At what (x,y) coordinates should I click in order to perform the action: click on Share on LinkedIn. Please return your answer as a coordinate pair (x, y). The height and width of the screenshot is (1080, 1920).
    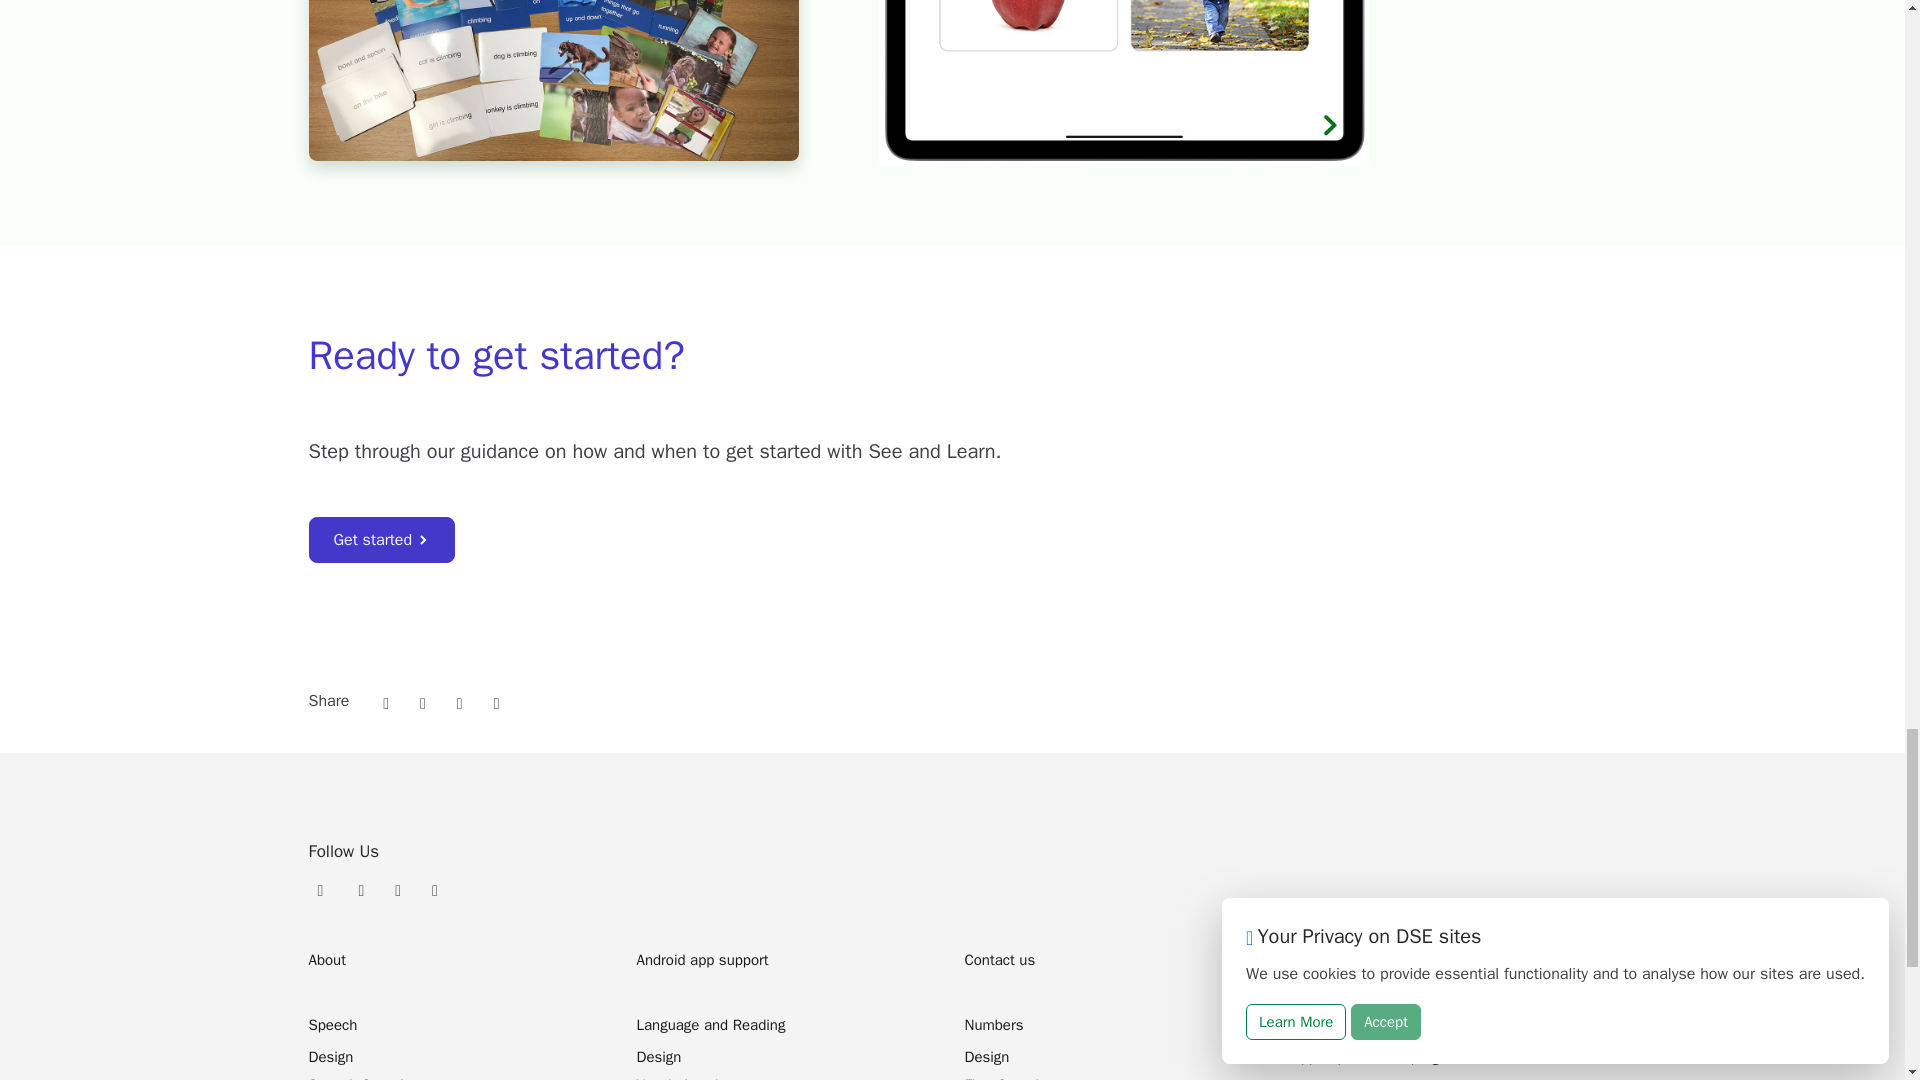
    Looking at the image, I should click on (496, 702).